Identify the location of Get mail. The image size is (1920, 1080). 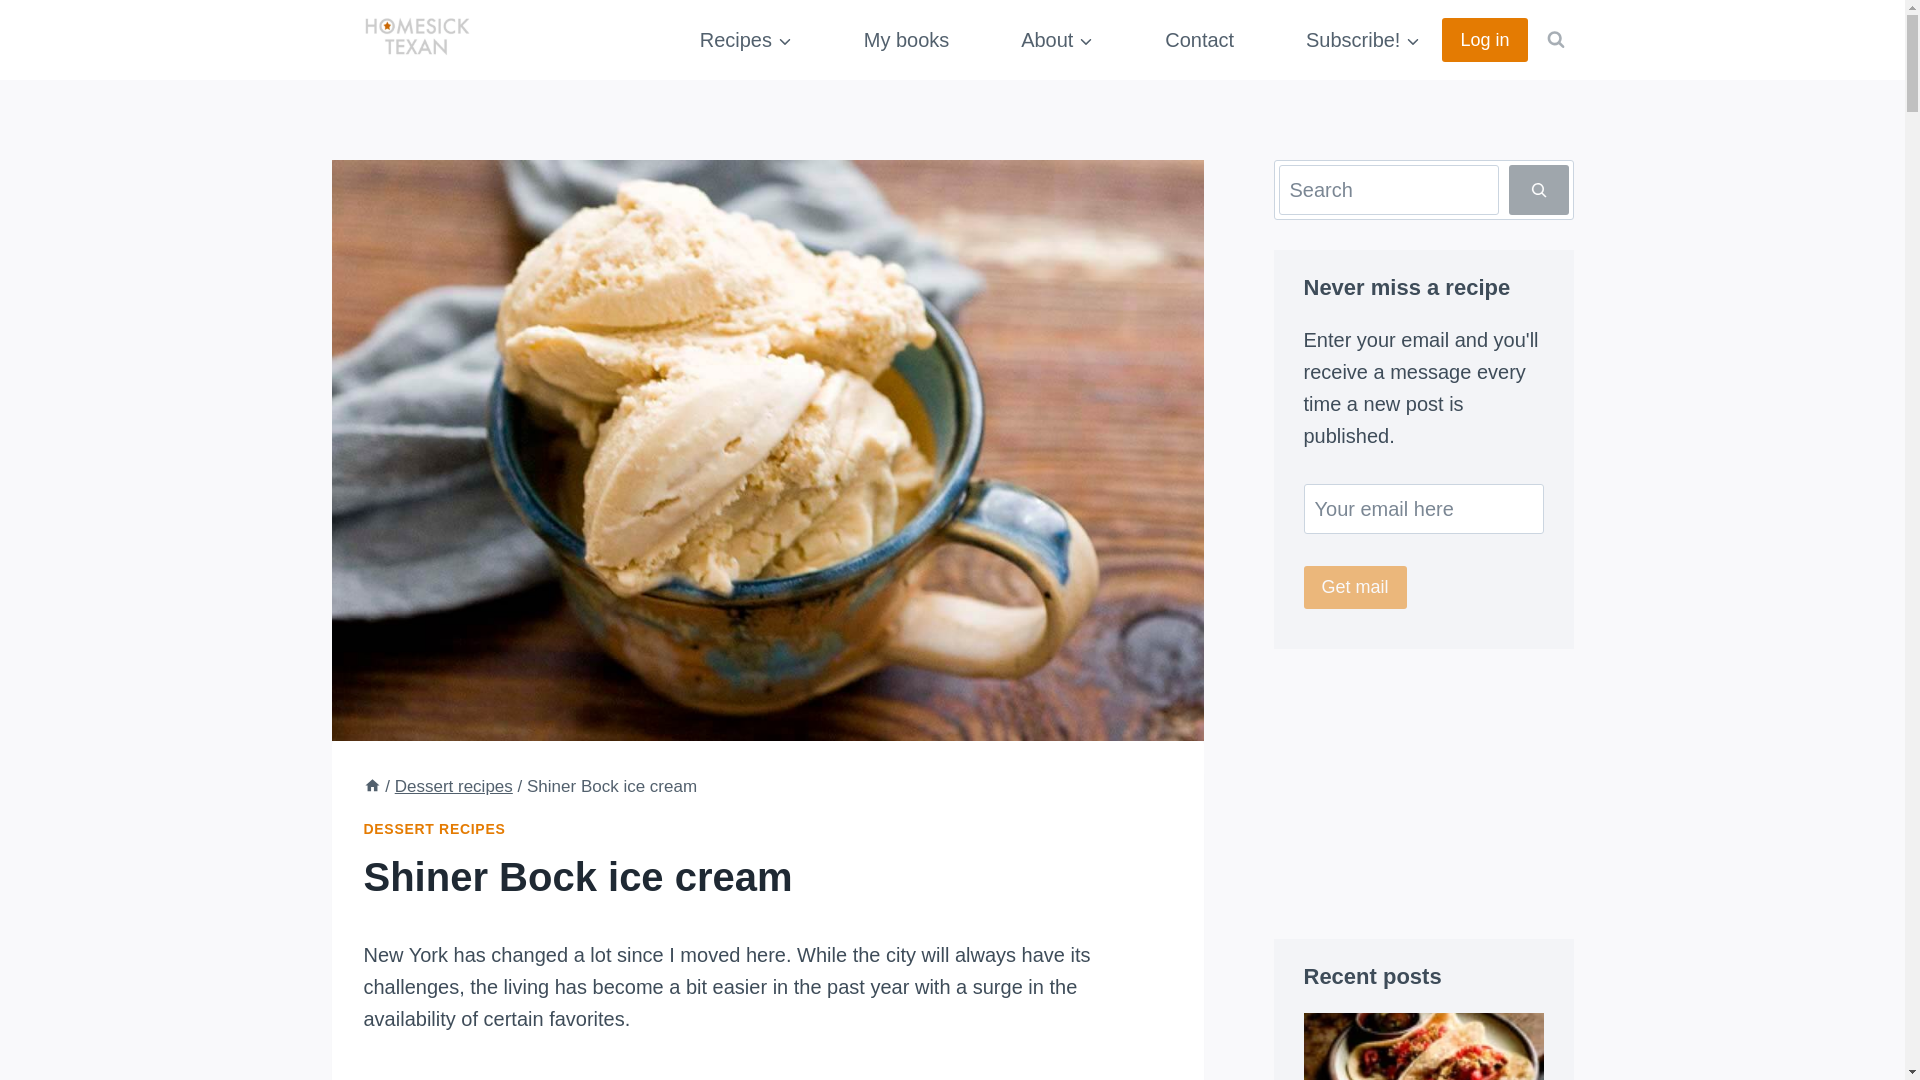
(1355, 587).